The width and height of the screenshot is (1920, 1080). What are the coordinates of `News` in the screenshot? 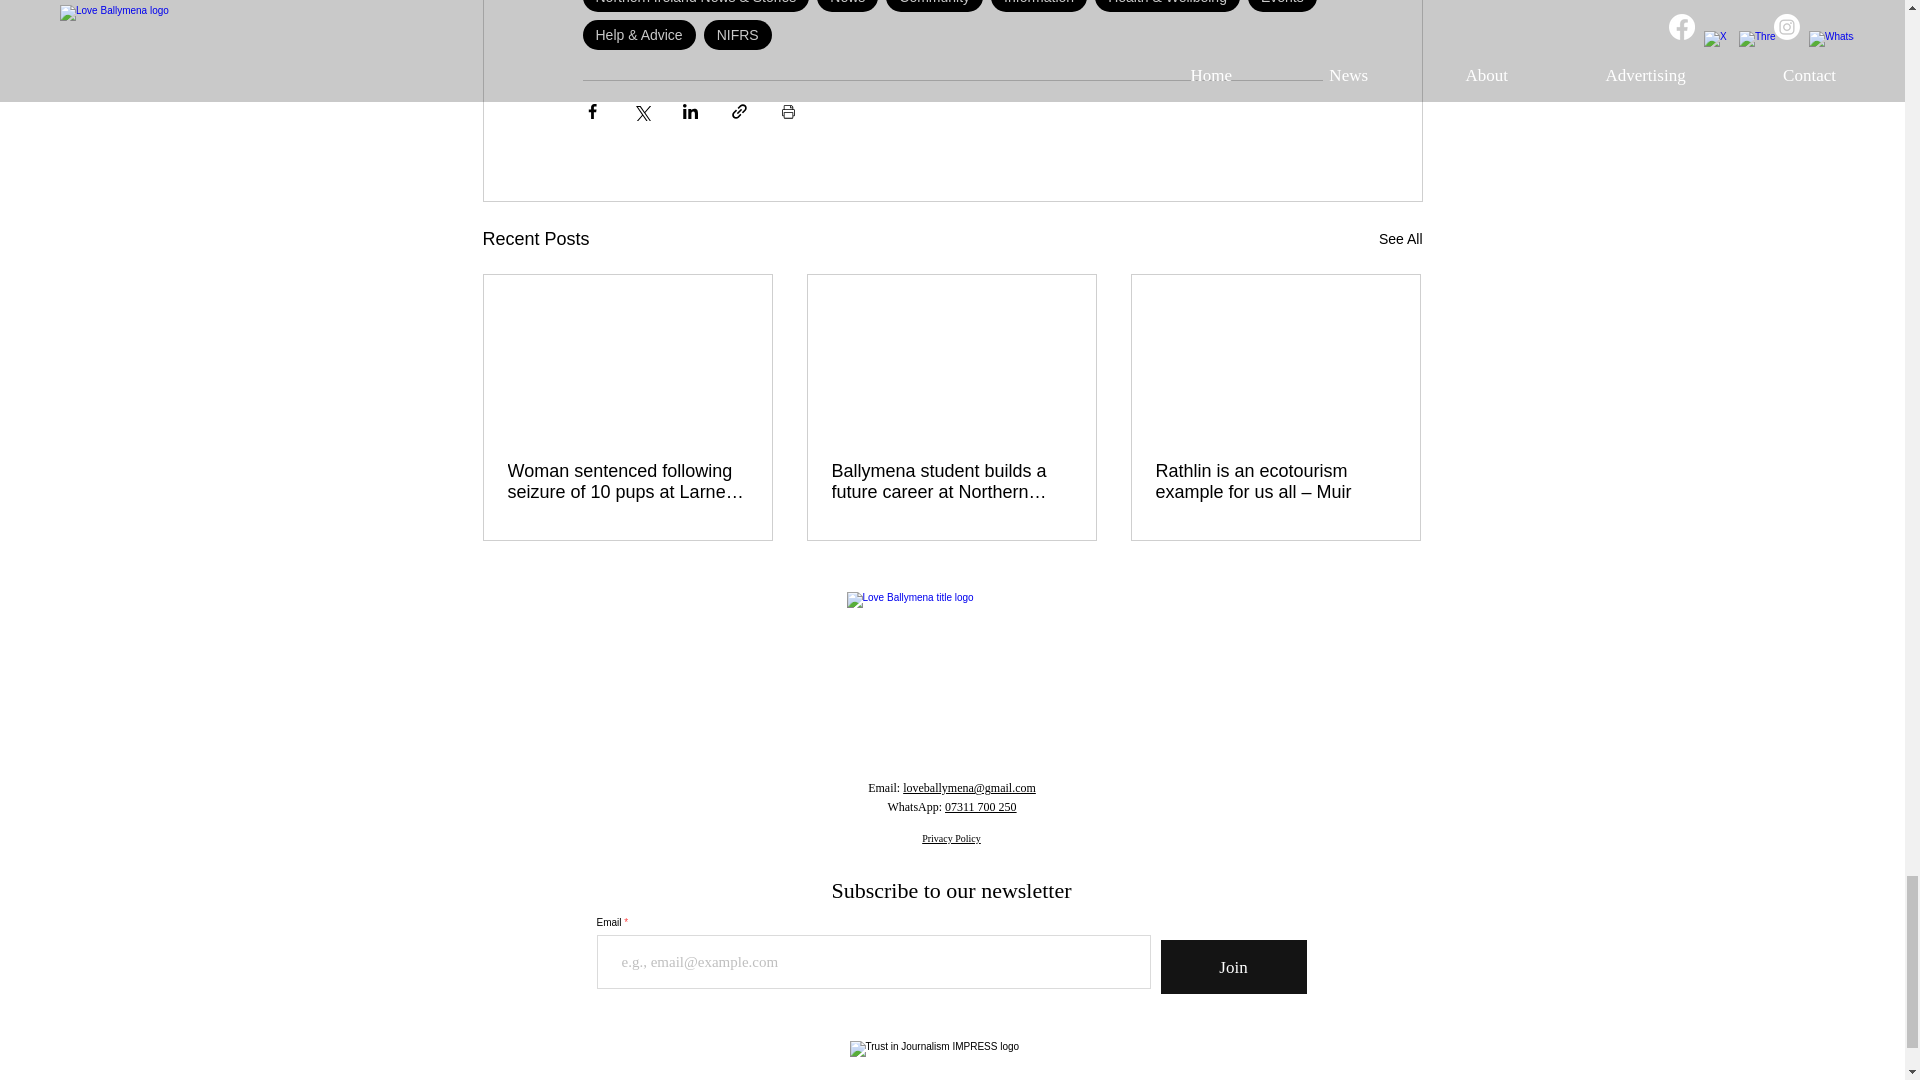 It's located at (847, 6).